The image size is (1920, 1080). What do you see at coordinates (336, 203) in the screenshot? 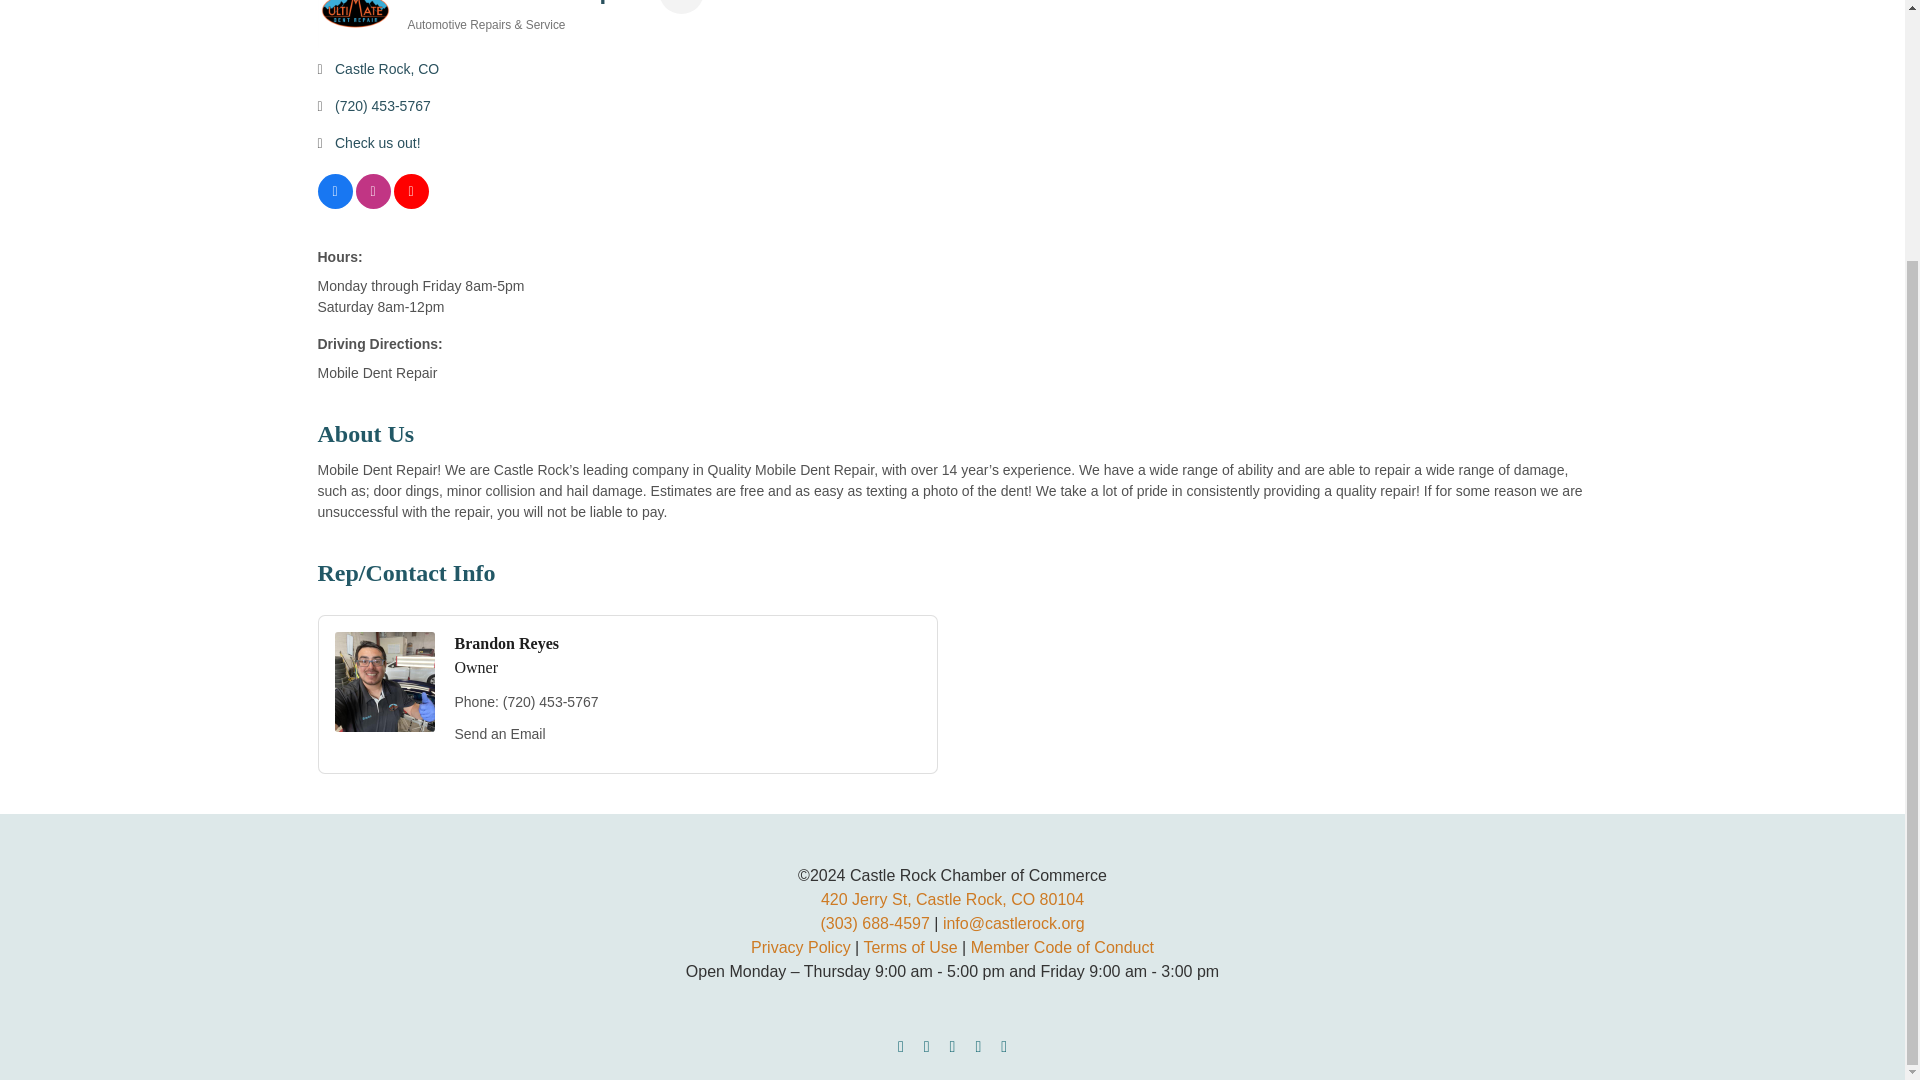
I see `View on Facebook` at bounding box center [336, 203].